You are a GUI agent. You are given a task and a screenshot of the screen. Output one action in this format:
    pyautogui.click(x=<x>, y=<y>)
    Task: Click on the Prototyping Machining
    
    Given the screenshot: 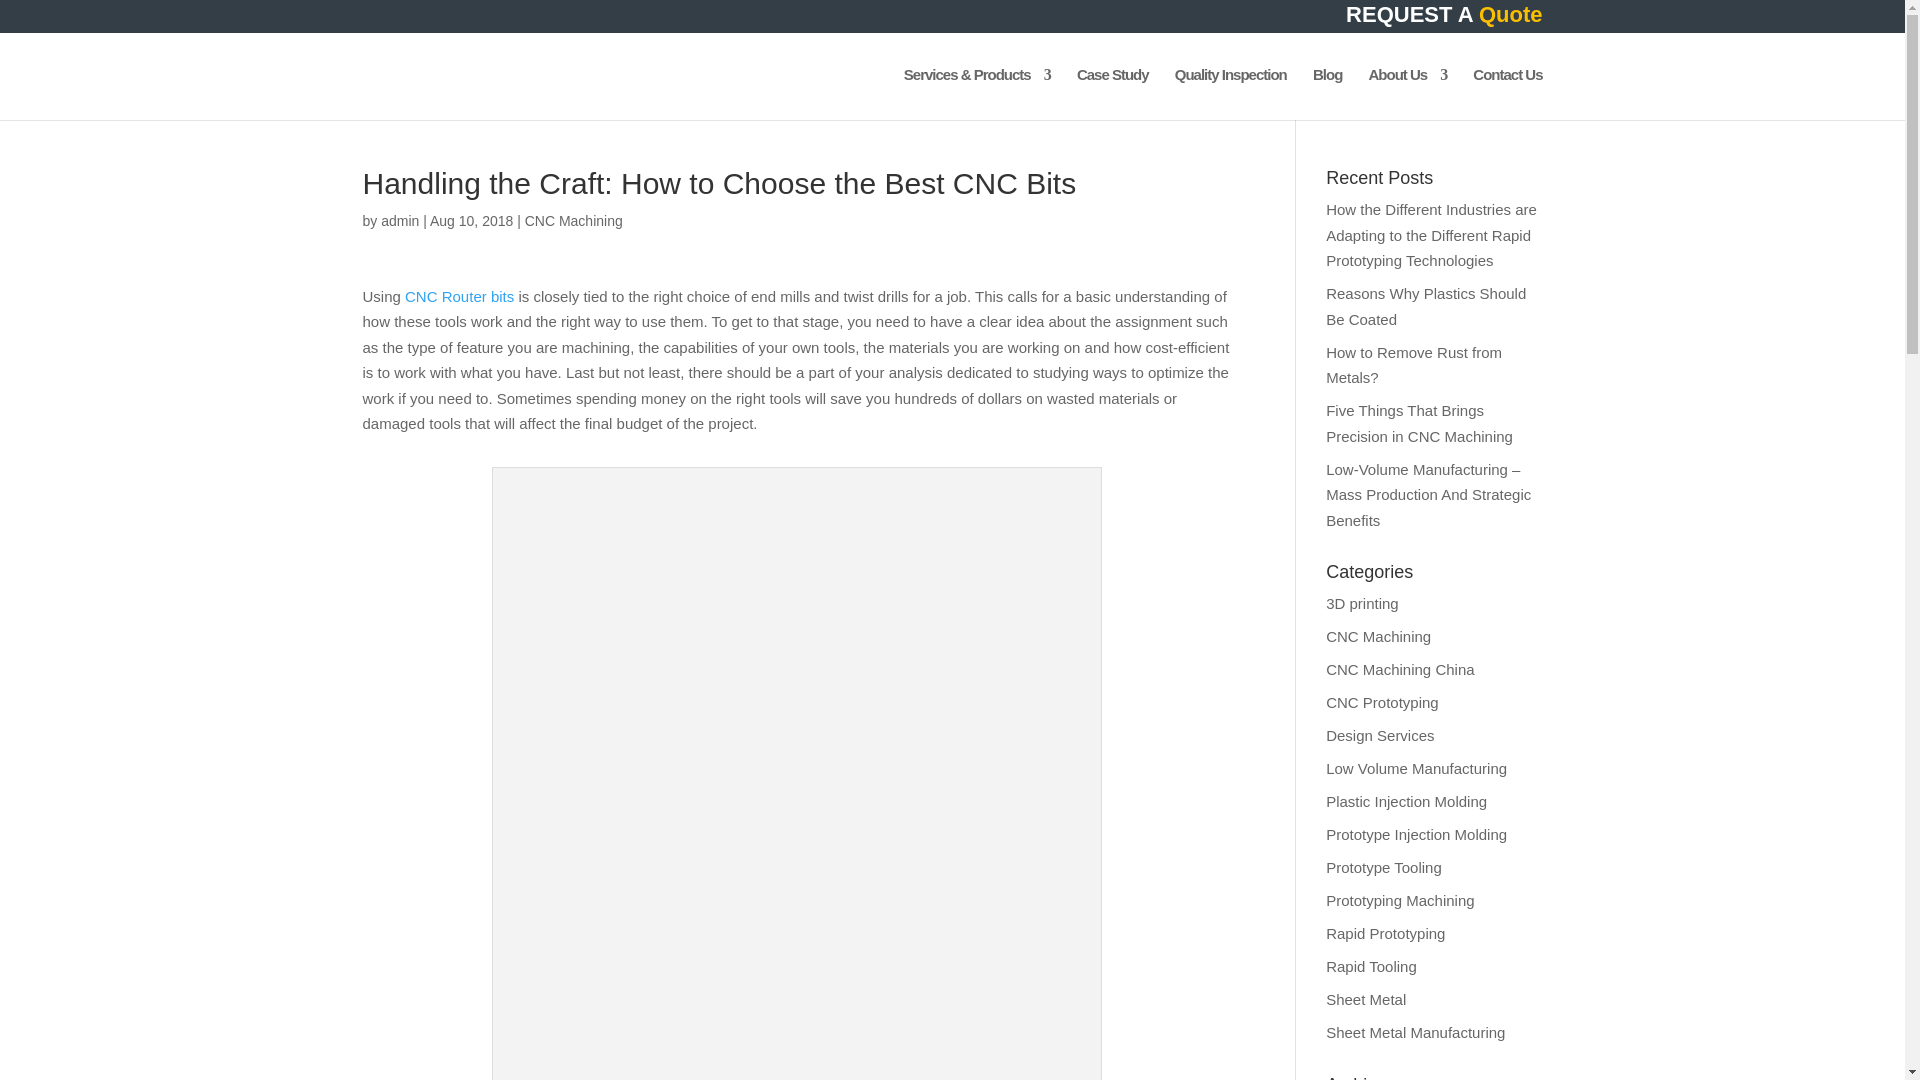 What is the action you would take?
    pyautogui.click(x=1400, y=900)
    